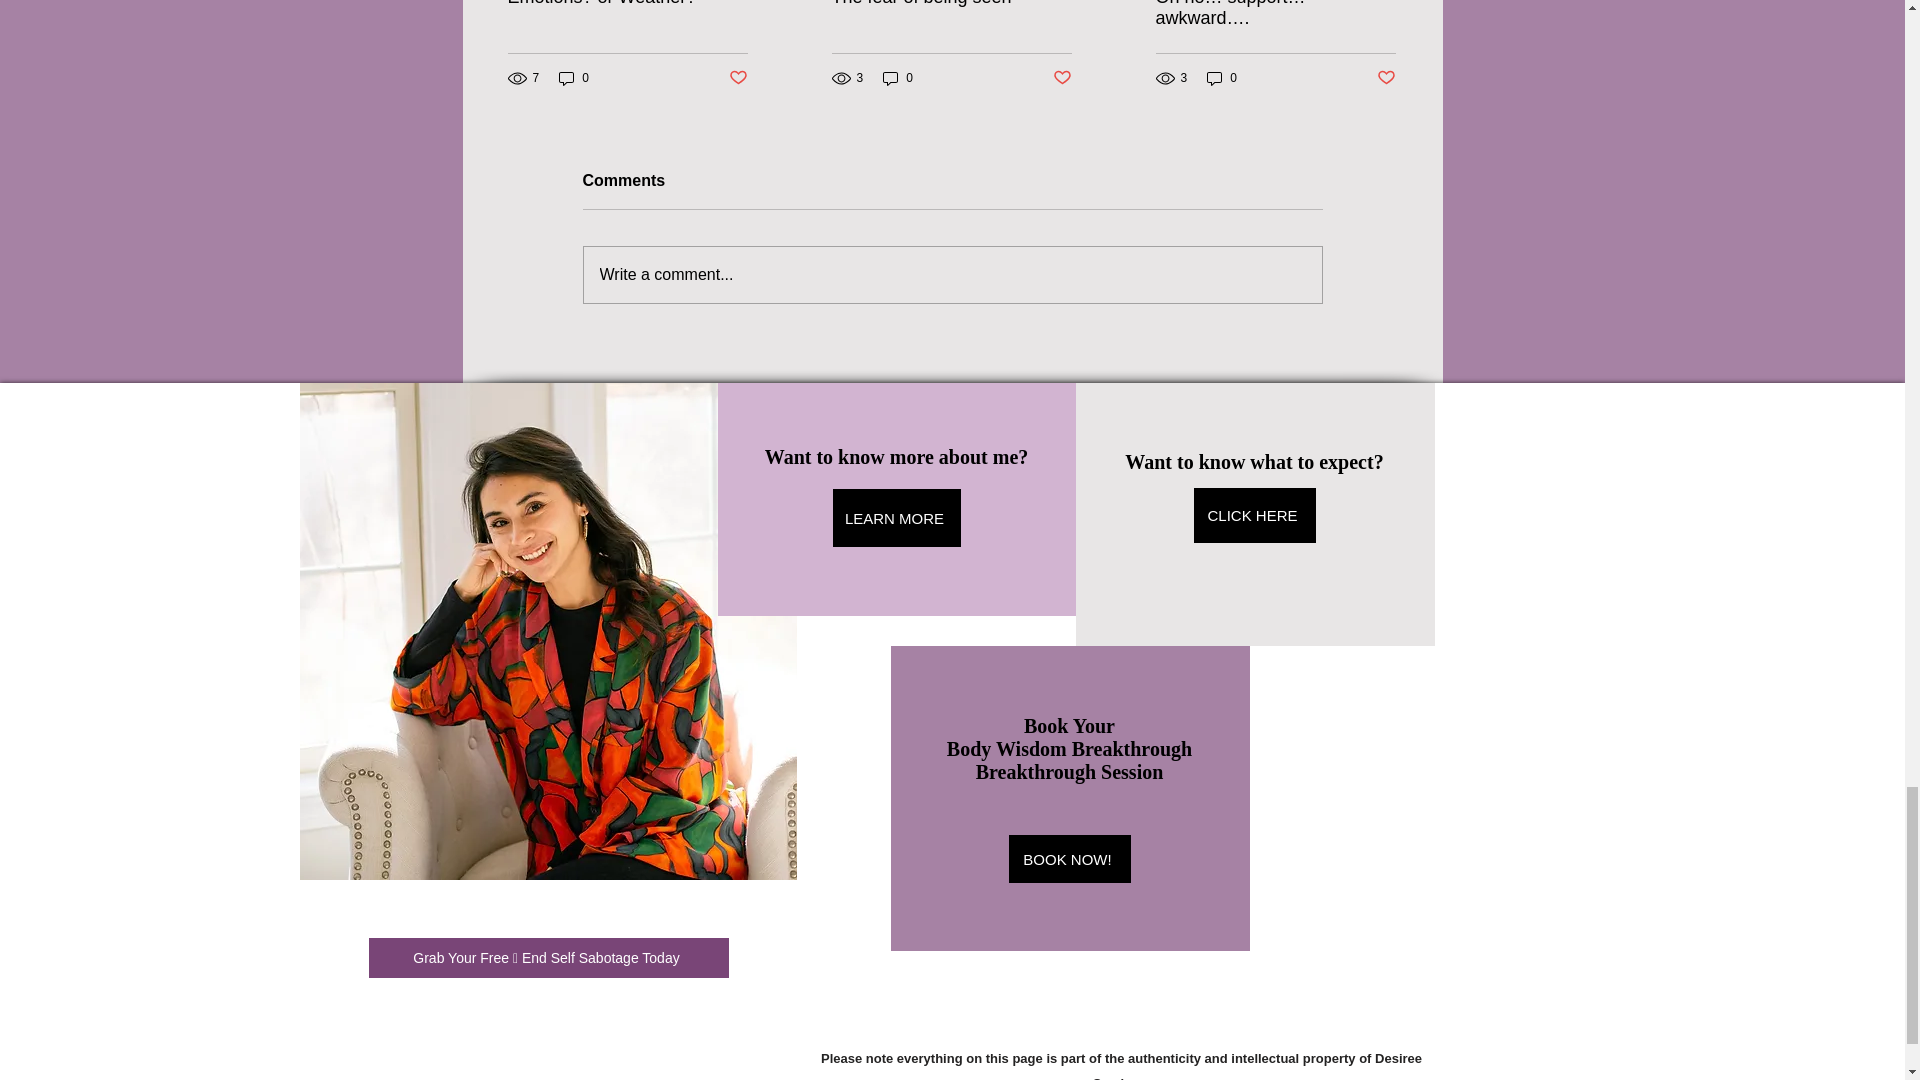  I want to click on Emotions? or Weather?, so click(628, 4).